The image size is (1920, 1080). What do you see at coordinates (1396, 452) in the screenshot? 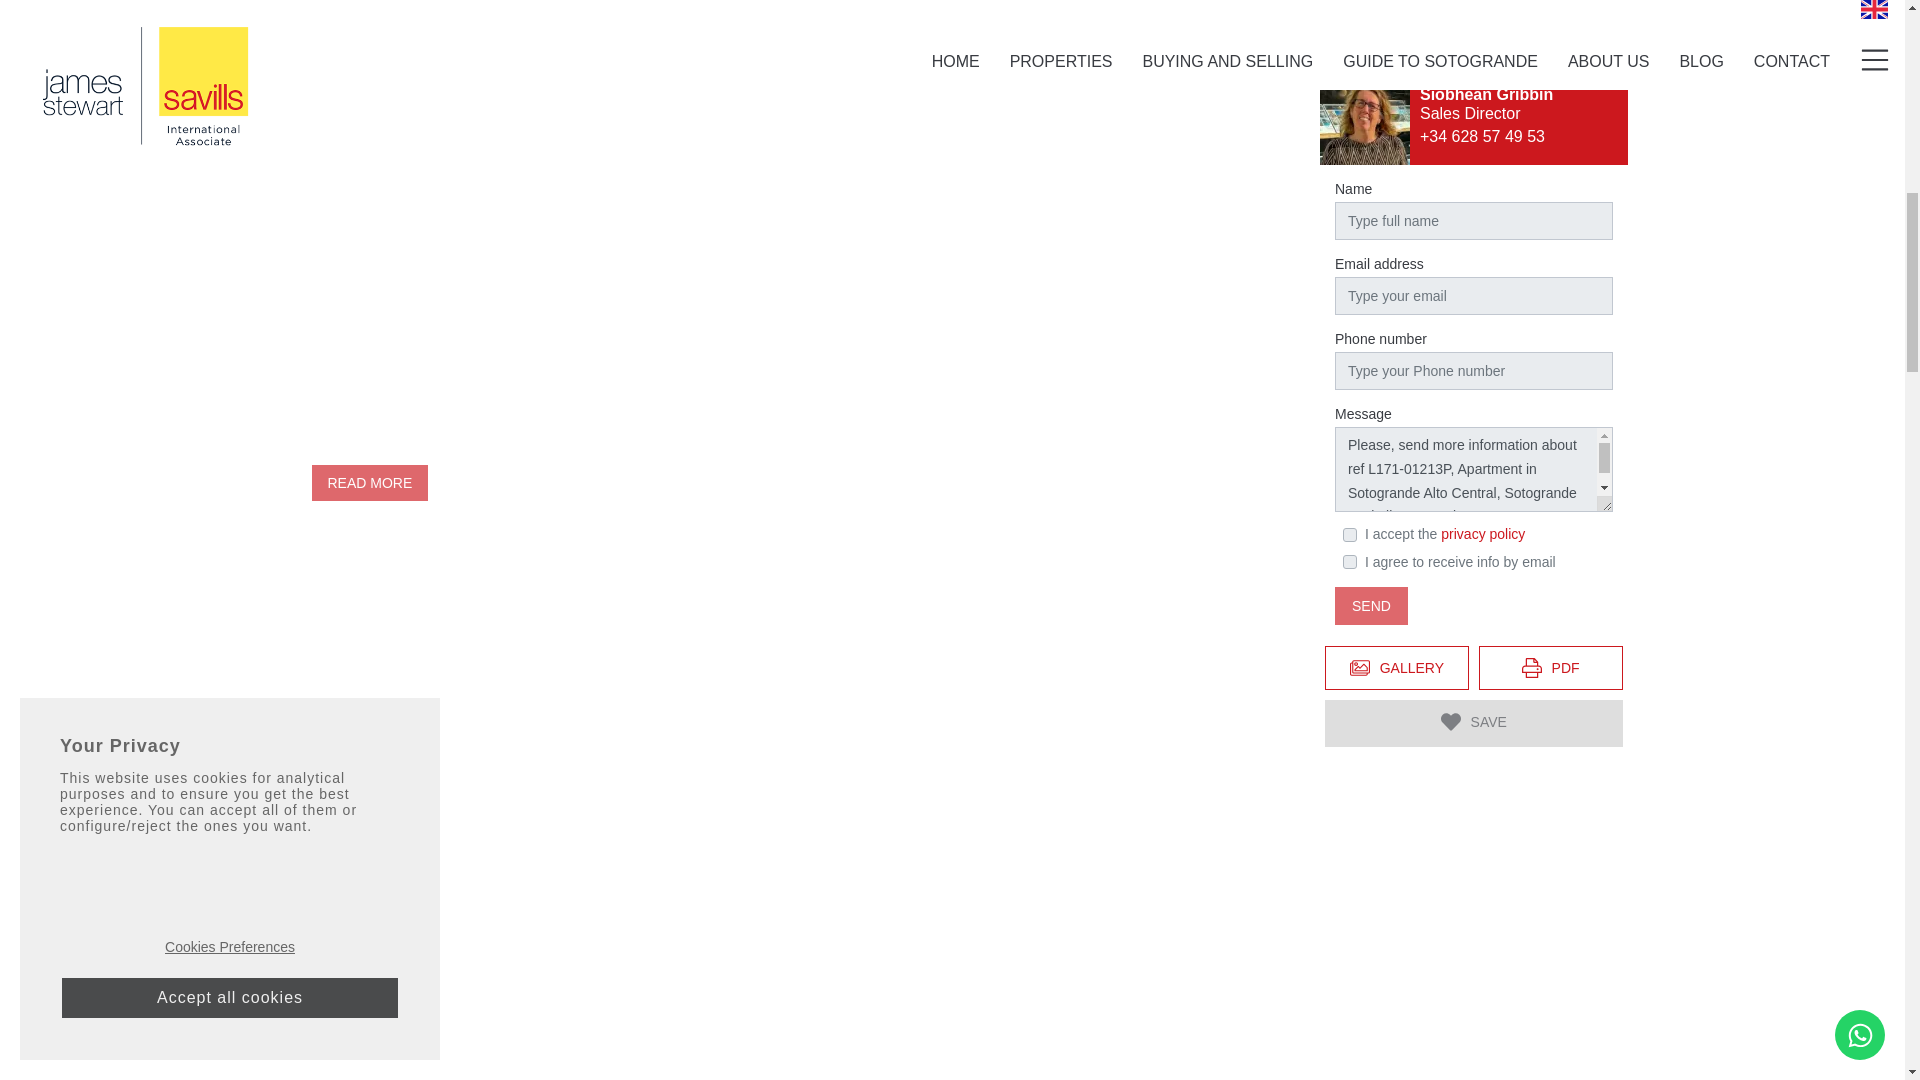
I see `GALLERY` at bounding box center [1396, 452].